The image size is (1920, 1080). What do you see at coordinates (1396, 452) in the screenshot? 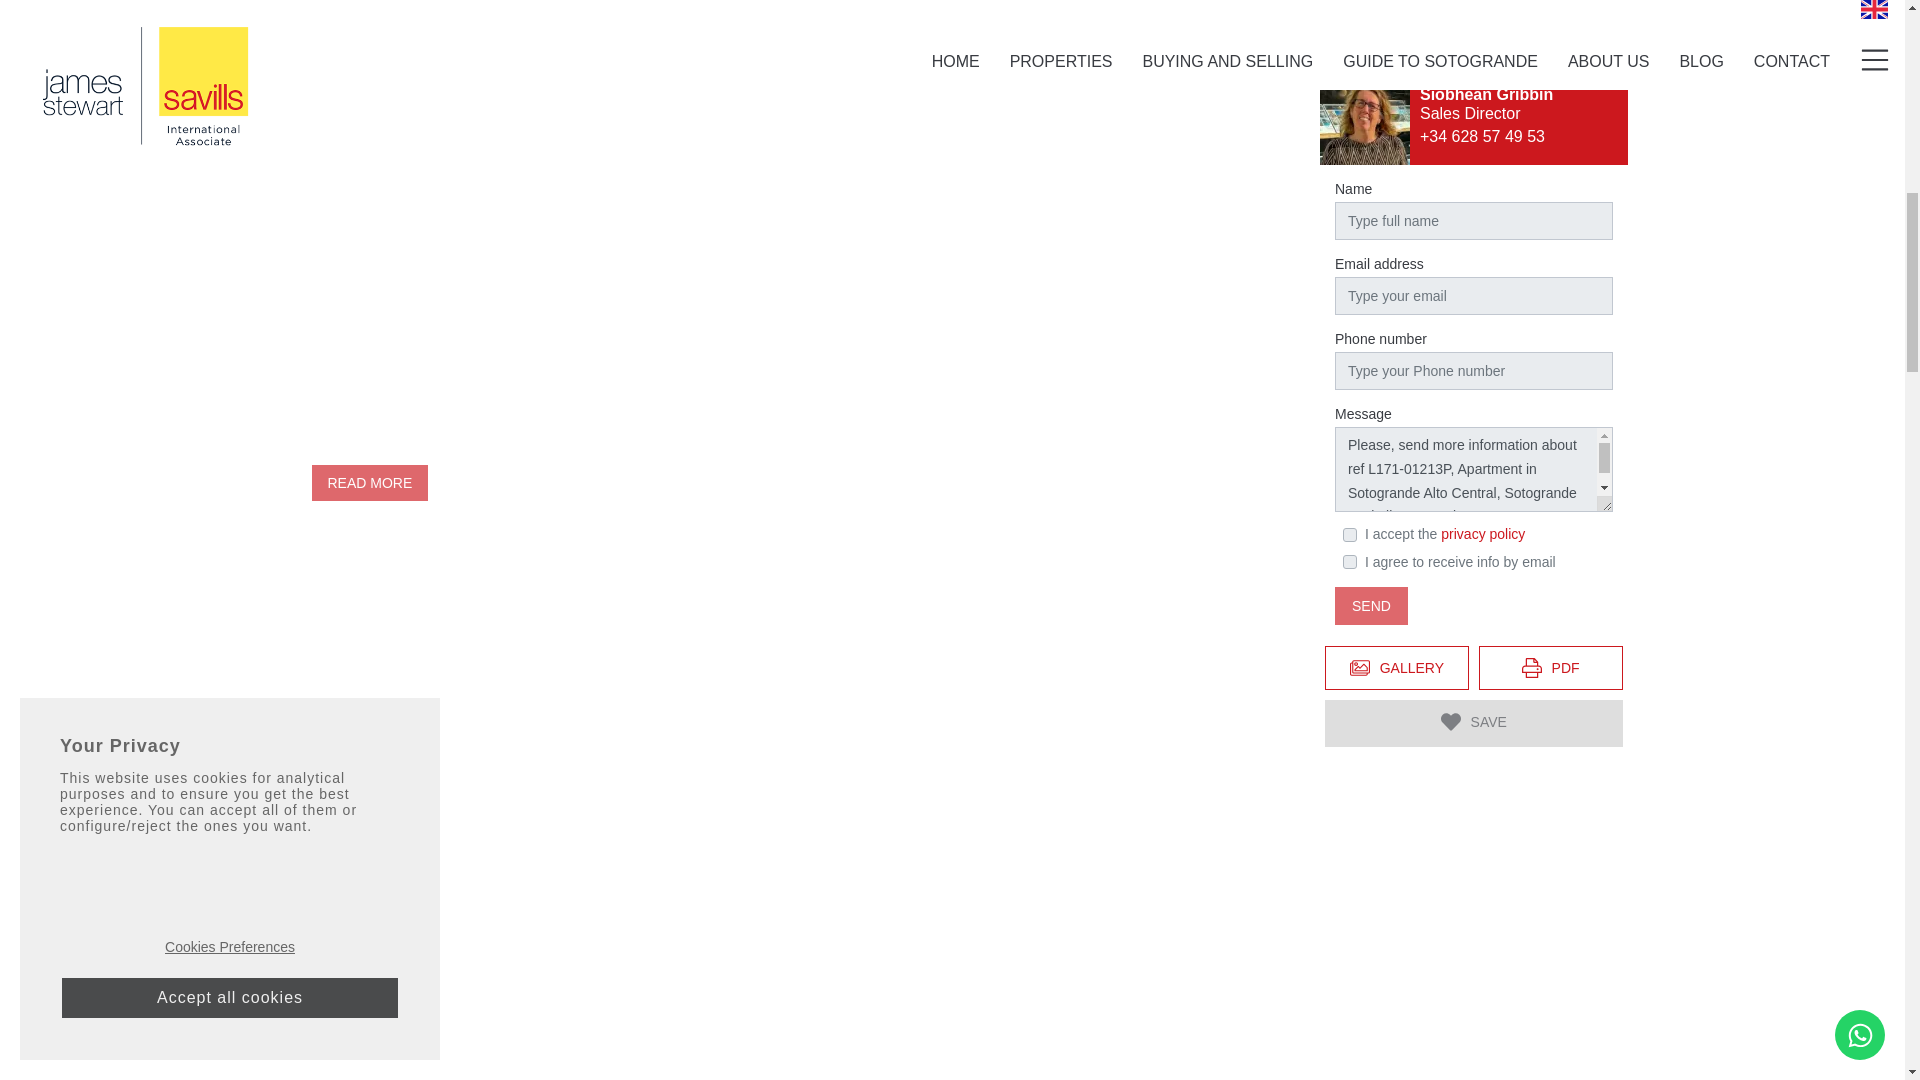
I see `GALLERY` at bounding box center [1396, 452].